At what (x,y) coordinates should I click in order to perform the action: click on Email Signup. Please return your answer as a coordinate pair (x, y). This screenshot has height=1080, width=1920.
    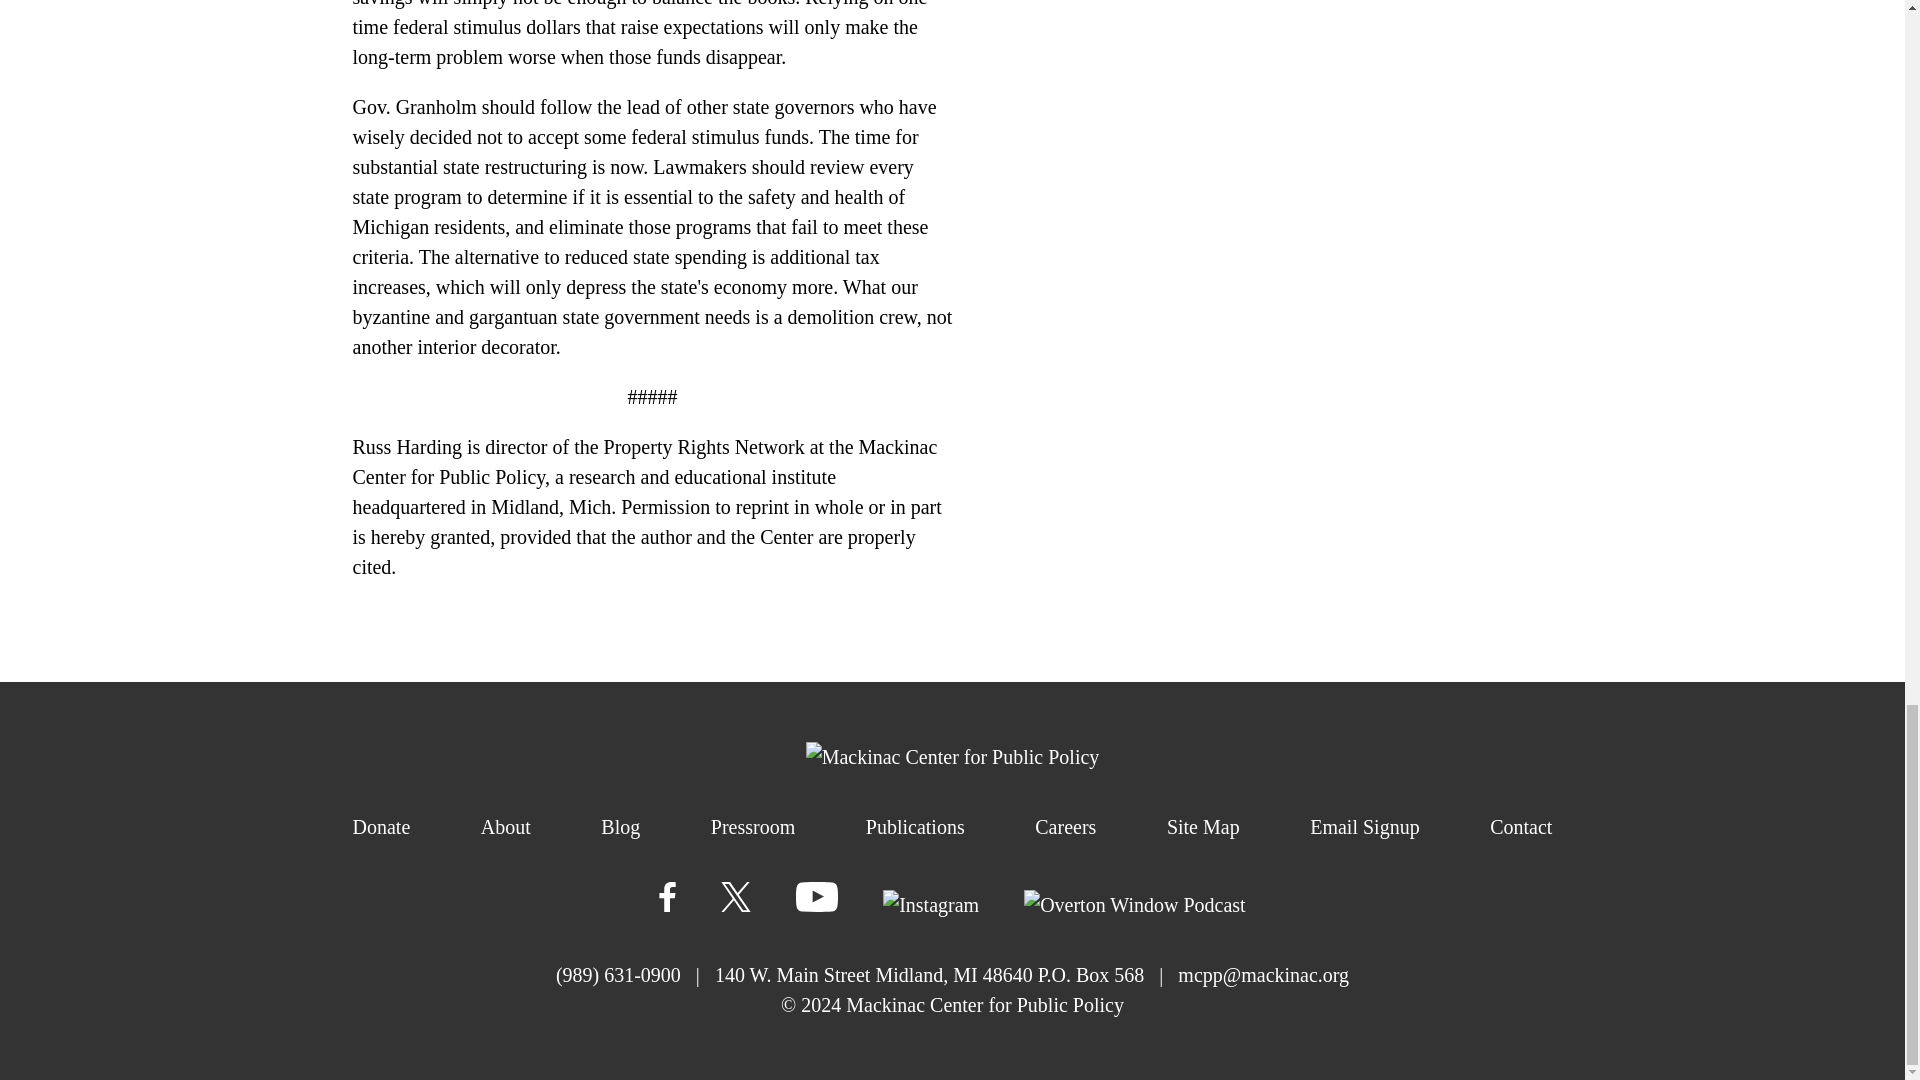
    Looking at the image, I should click on (1364, 827).